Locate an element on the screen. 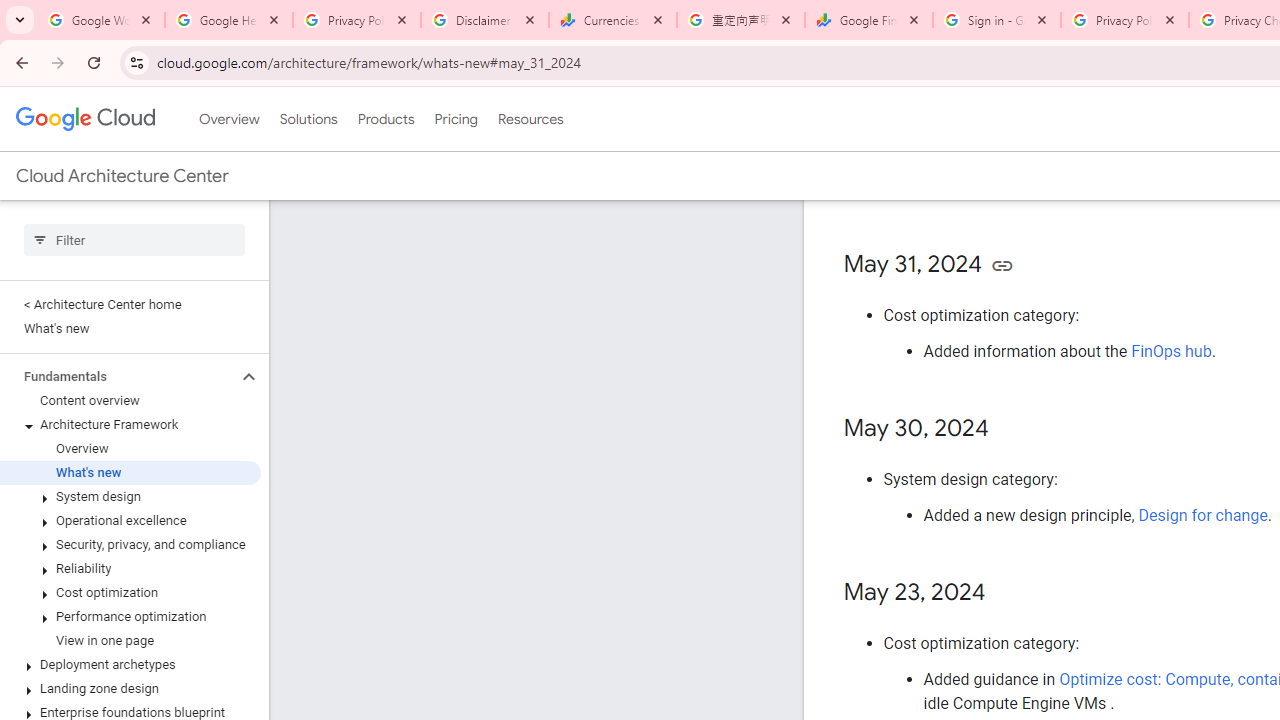 The width and height of the screenshot is (1280, 720). System design is located at coordinates (130, 497).